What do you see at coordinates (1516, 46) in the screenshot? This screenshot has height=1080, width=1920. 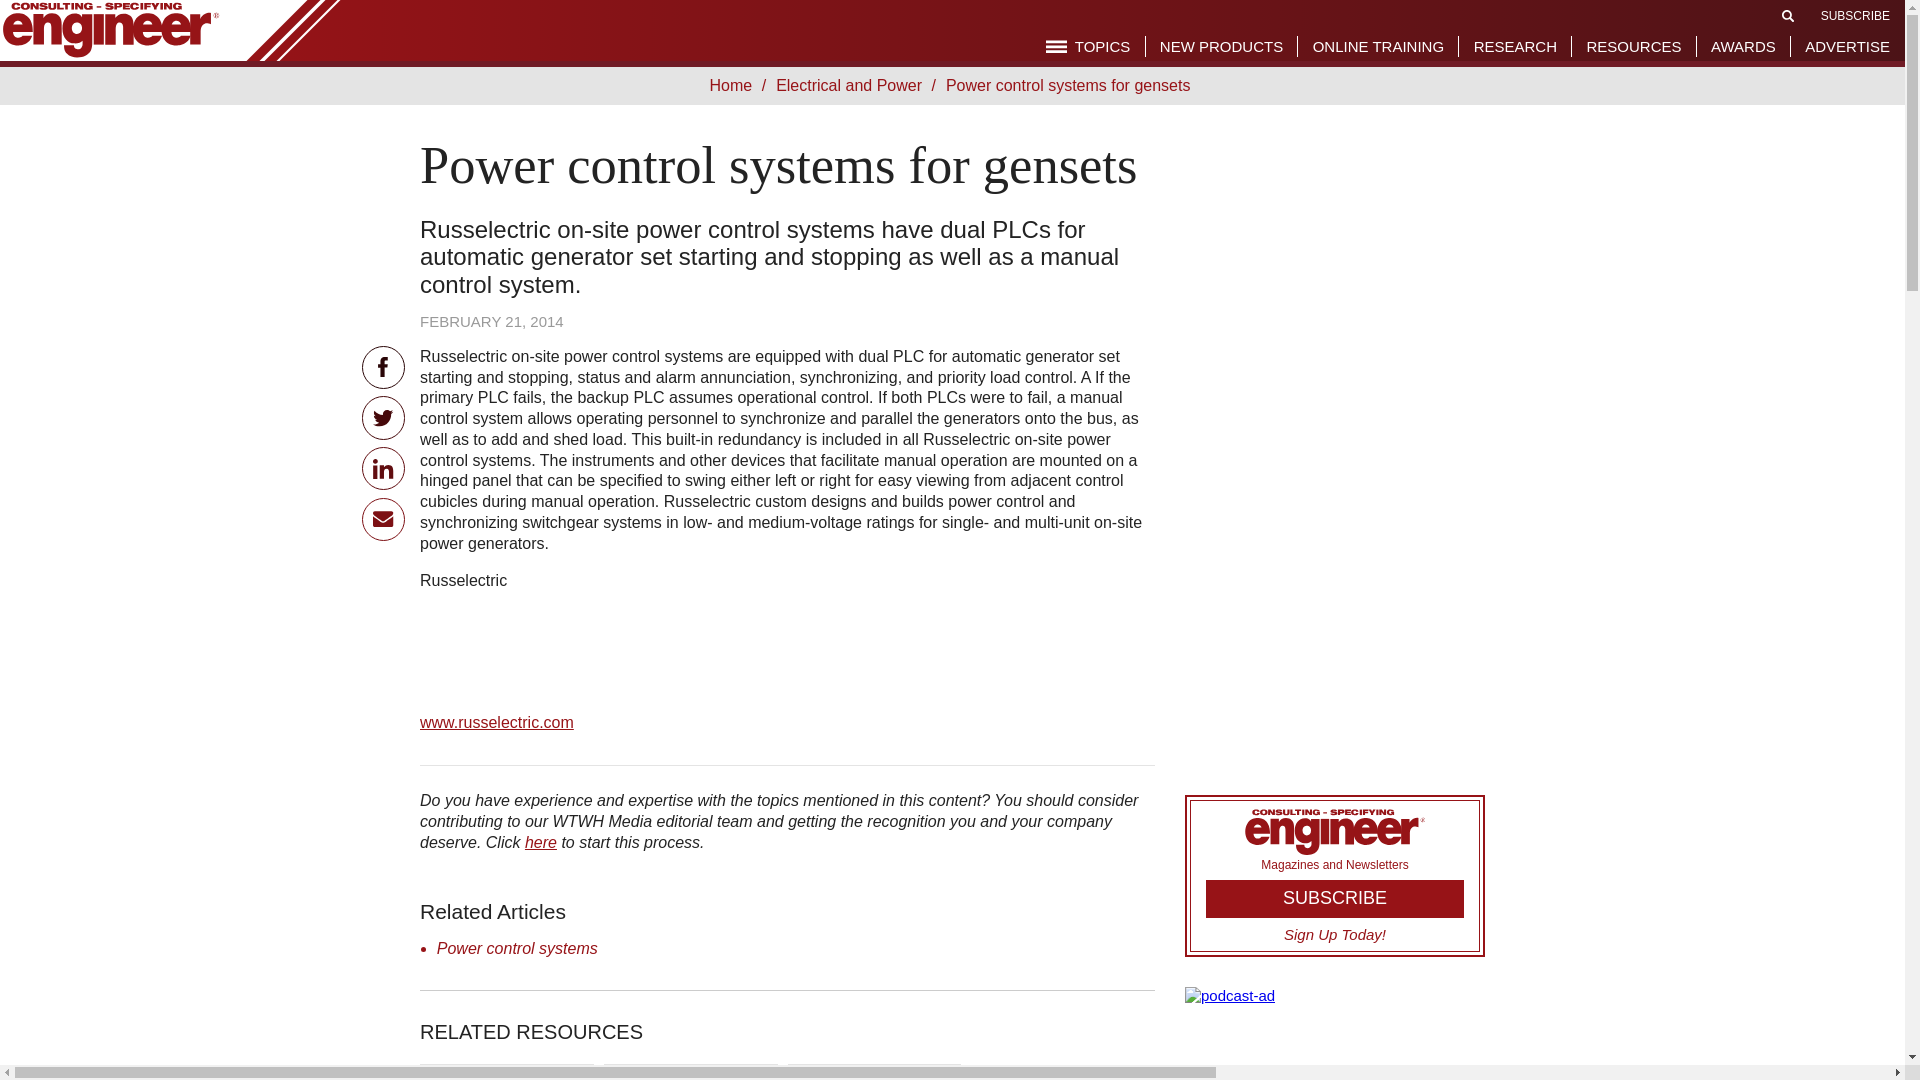 I see `RESEARCH` at bounding box center [1516, 46].